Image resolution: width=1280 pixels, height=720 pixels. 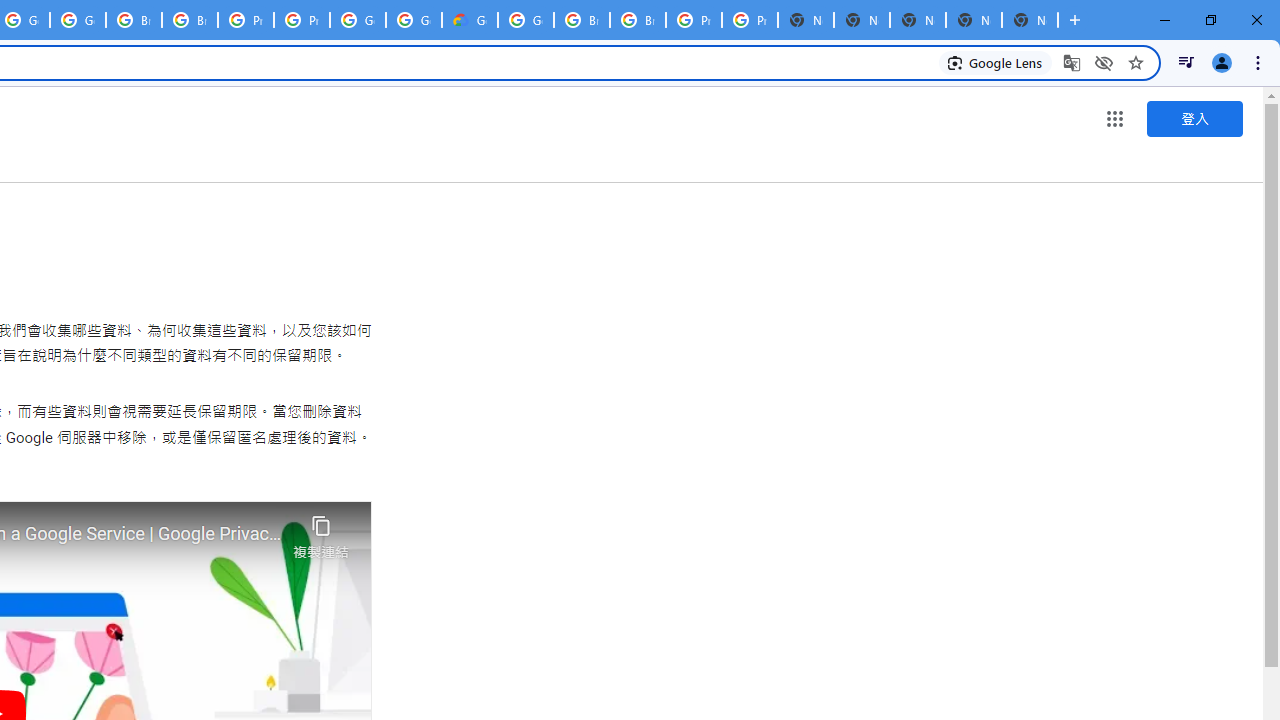 I want to click on Chrome, so click(x=1260, y=62).